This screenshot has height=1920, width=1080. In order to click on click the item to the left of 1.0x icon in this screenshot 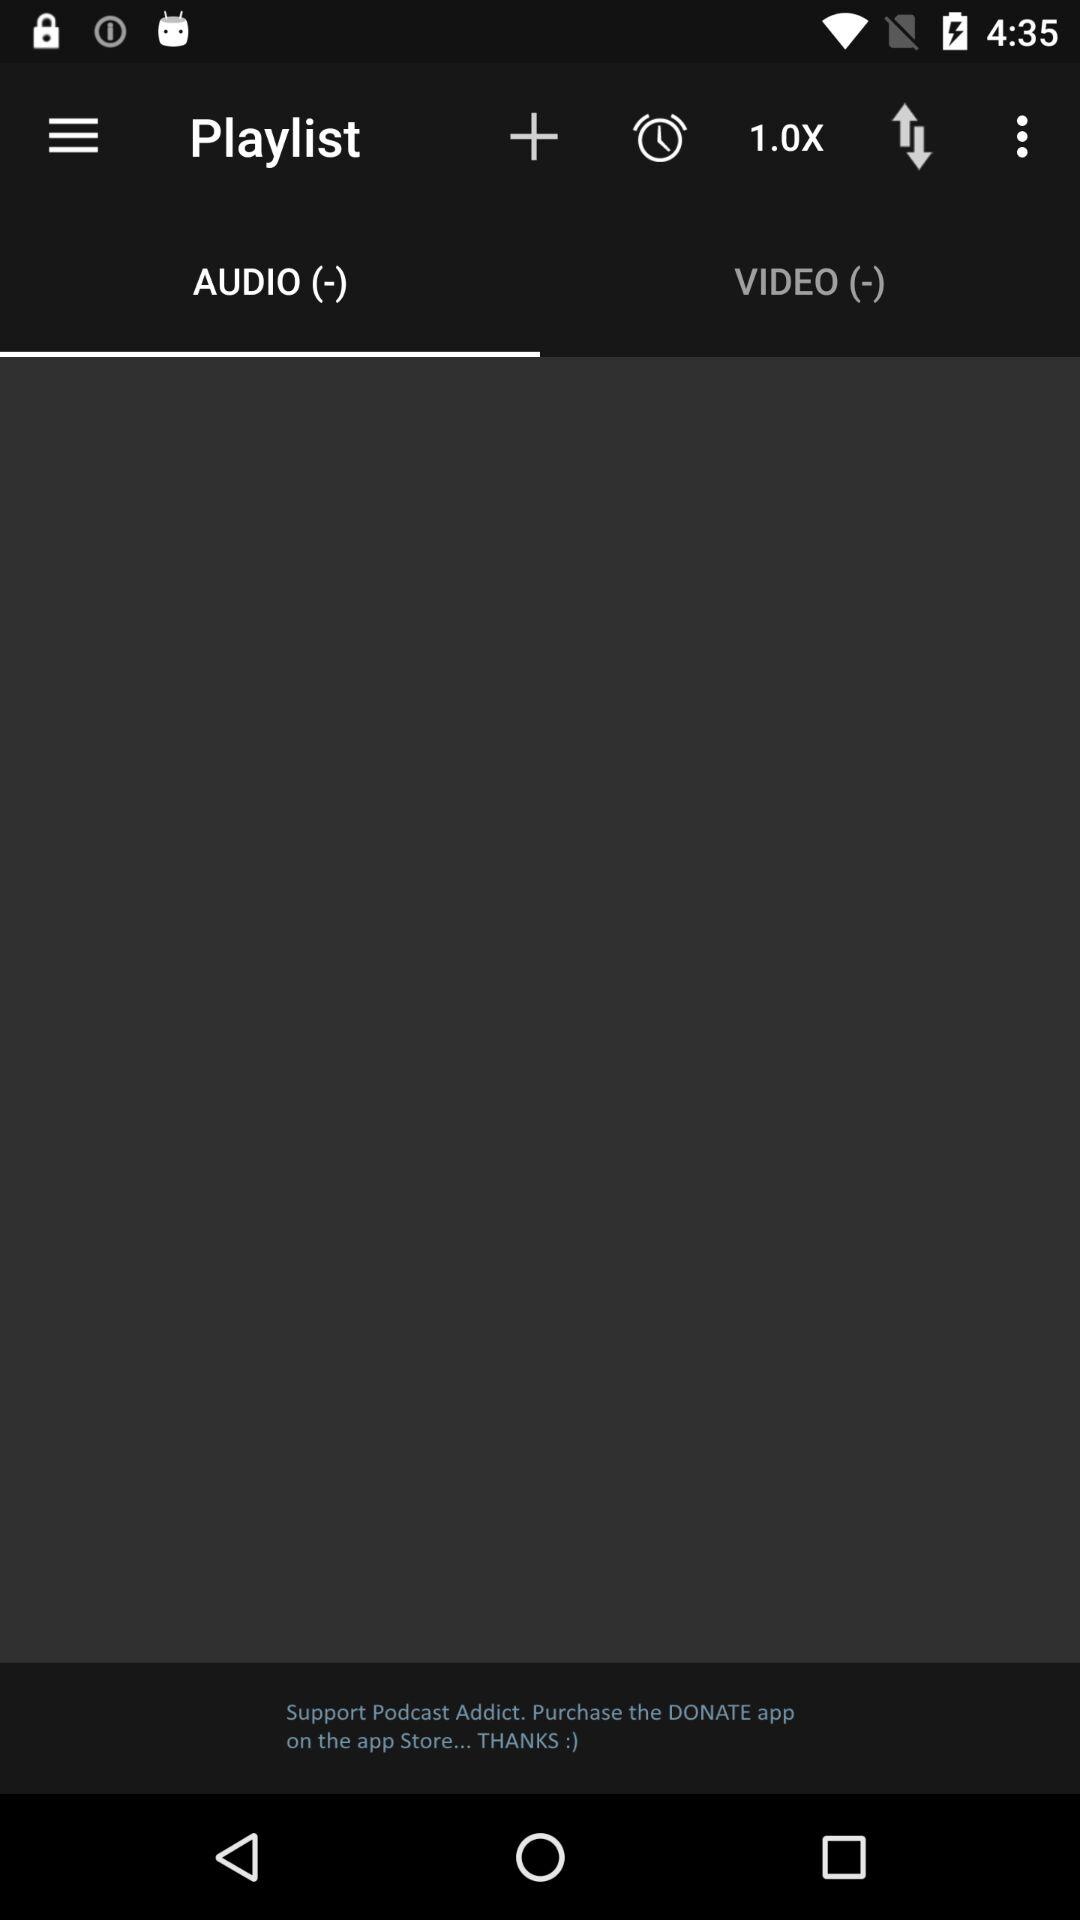, I will do `click(659, 136)`.